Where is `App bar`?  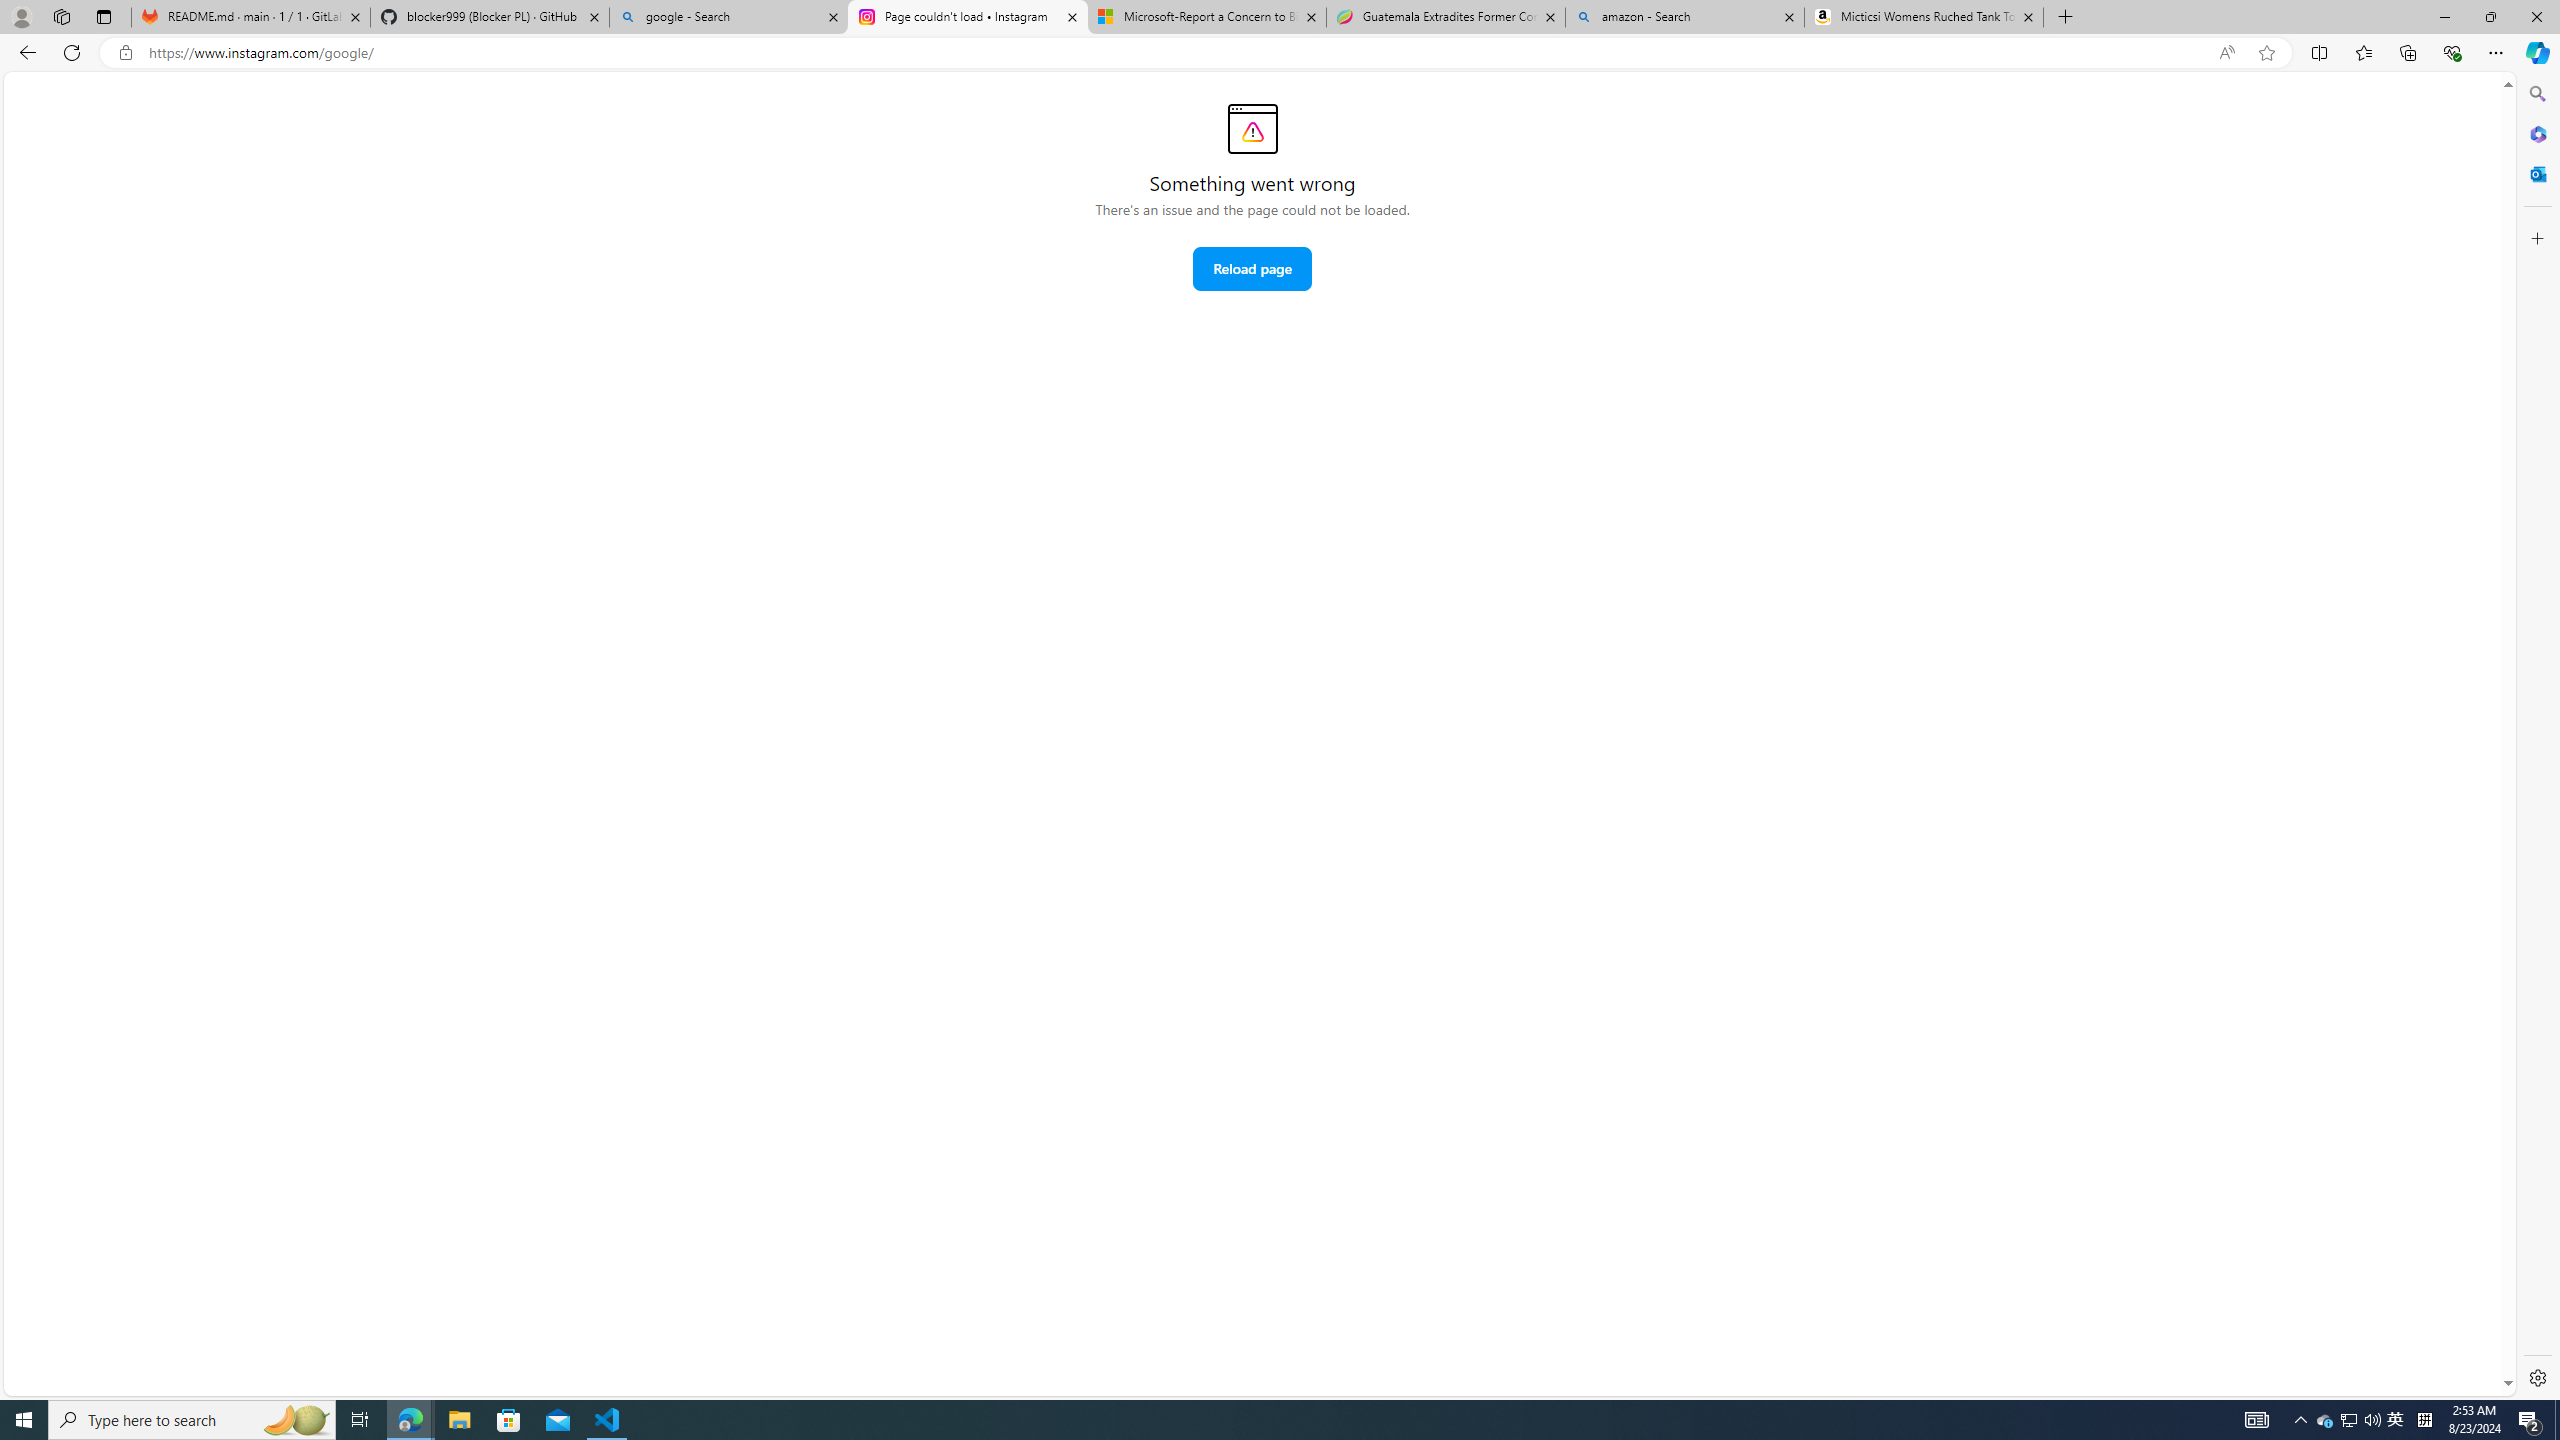 App bar is located at coordinates (1280, 53).